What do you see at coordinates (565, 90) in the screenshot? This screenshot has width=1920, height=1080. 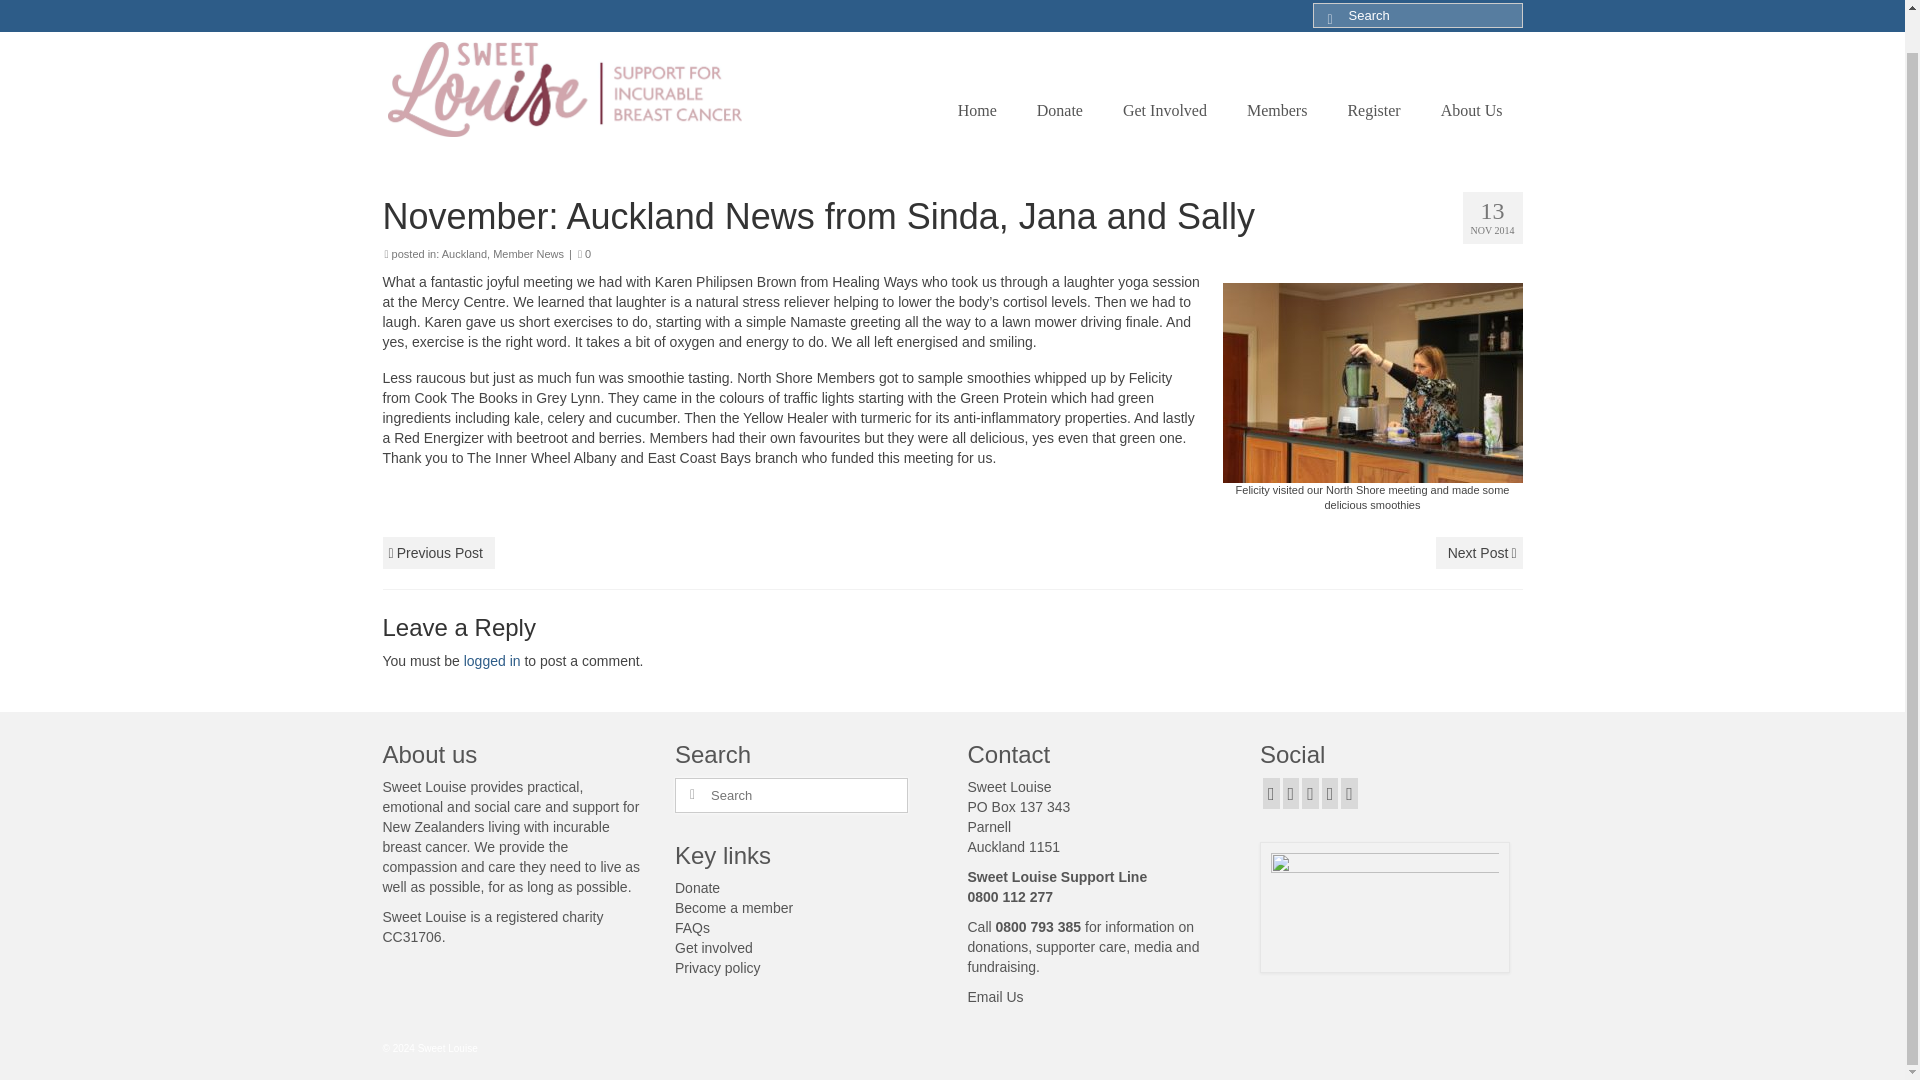 I see `Sweet Louise` at bounding box center [565, 90].